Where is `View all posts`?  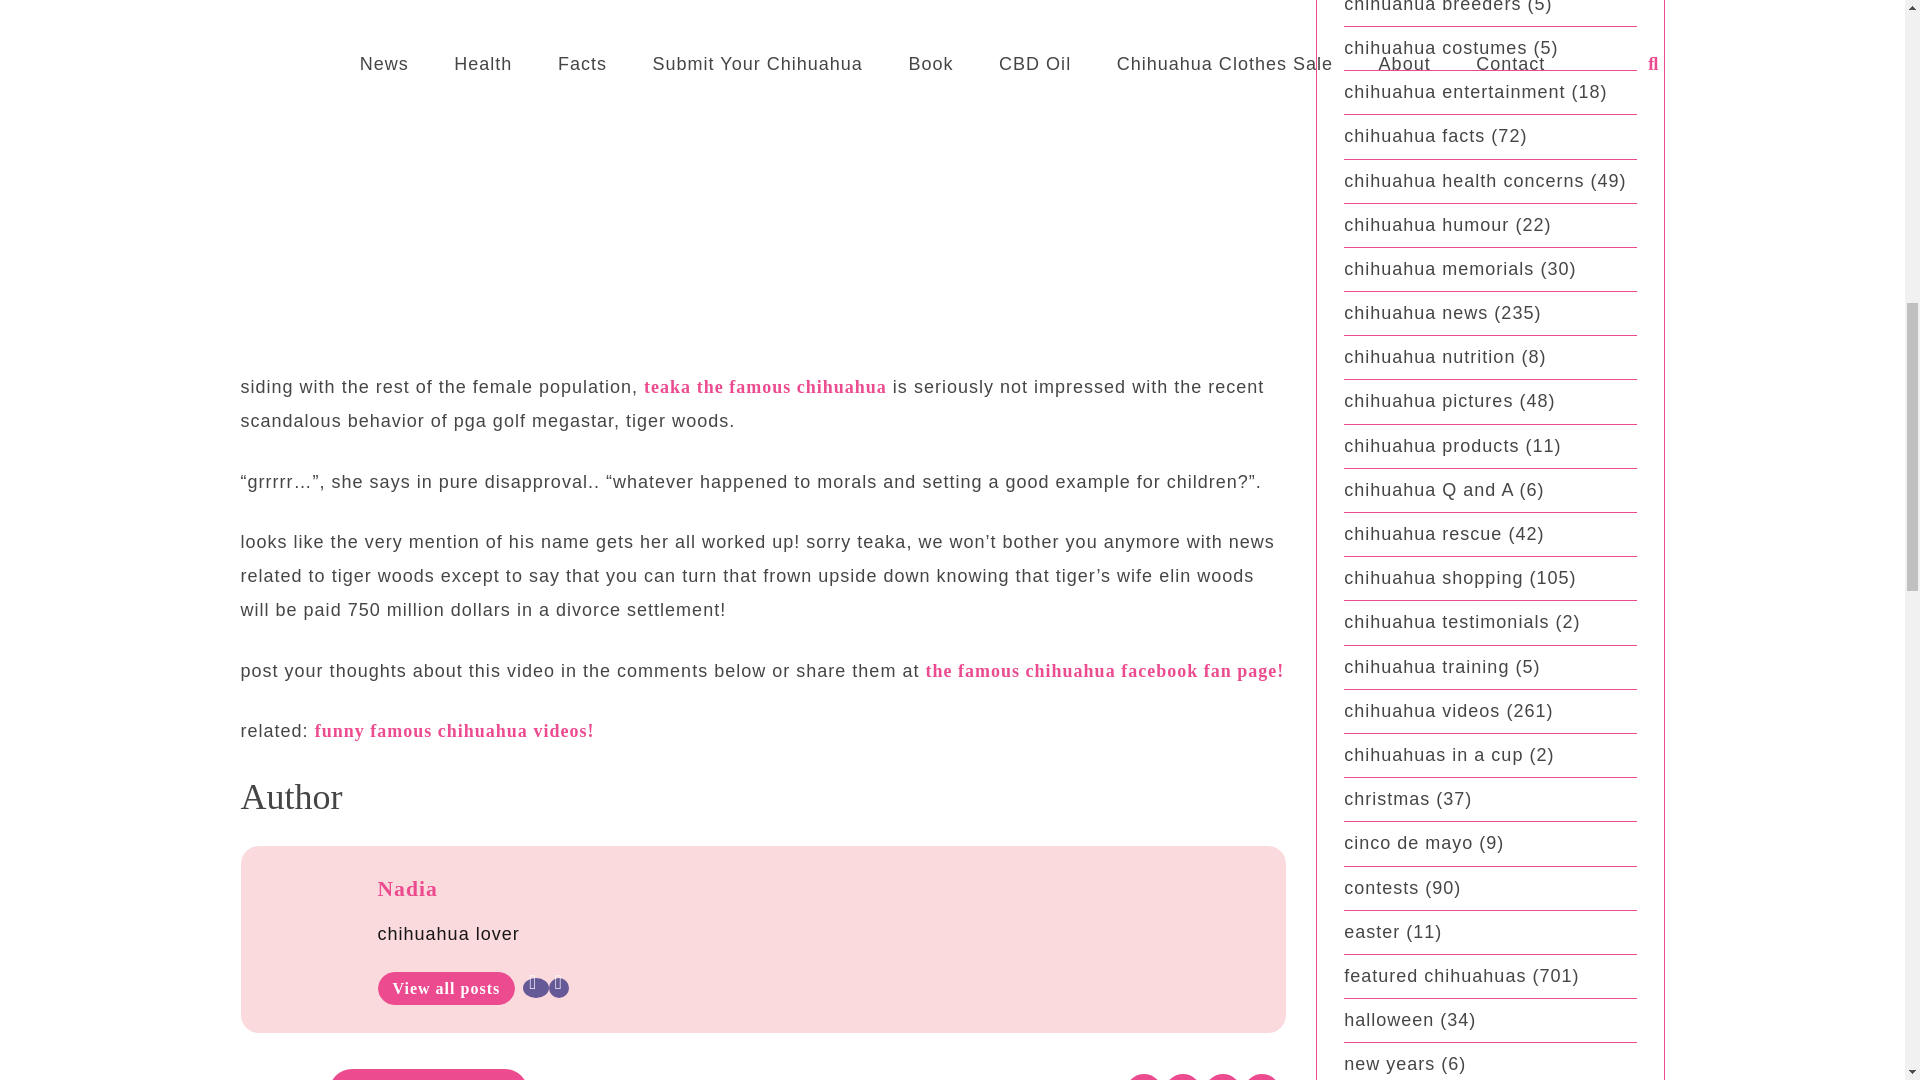
View all posts is located at coordinates (447, 988).